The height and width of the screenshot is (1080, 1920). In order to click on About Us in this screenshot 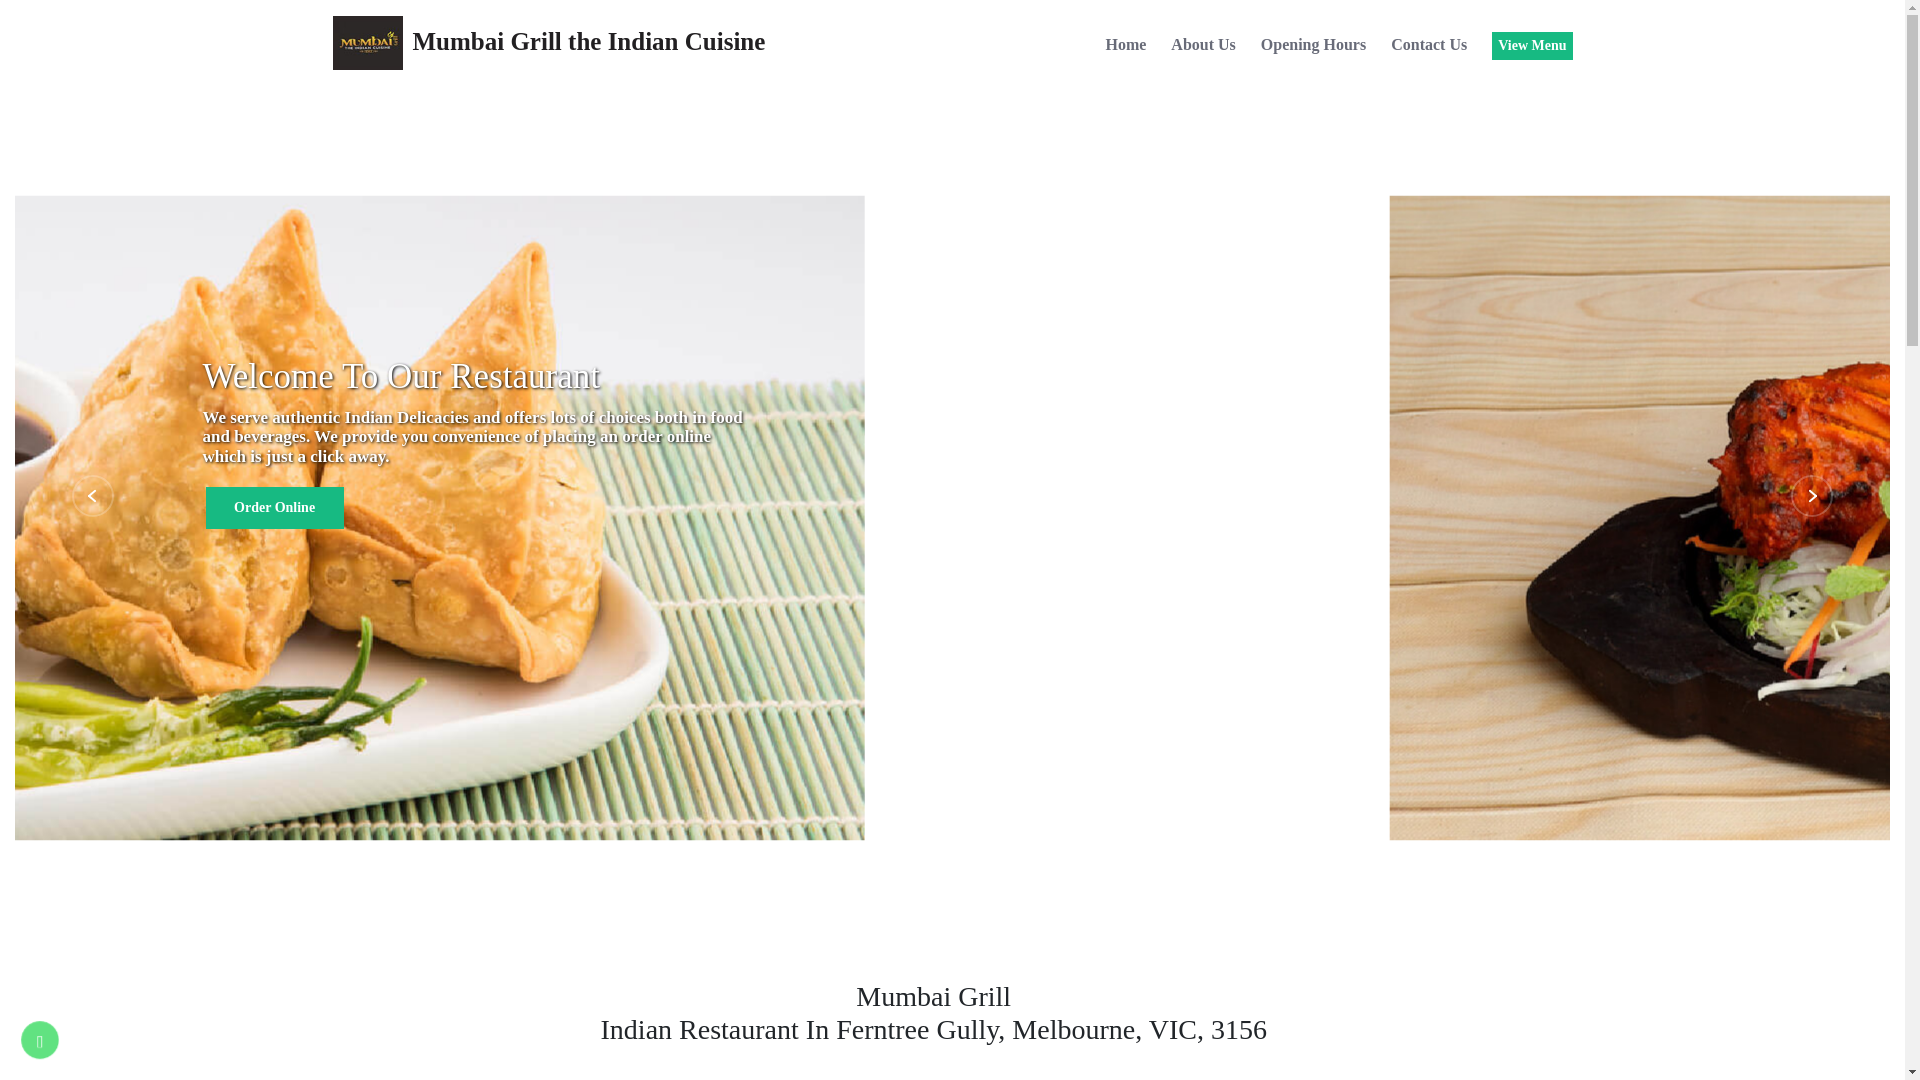, I will do `click(1203, 48)`.